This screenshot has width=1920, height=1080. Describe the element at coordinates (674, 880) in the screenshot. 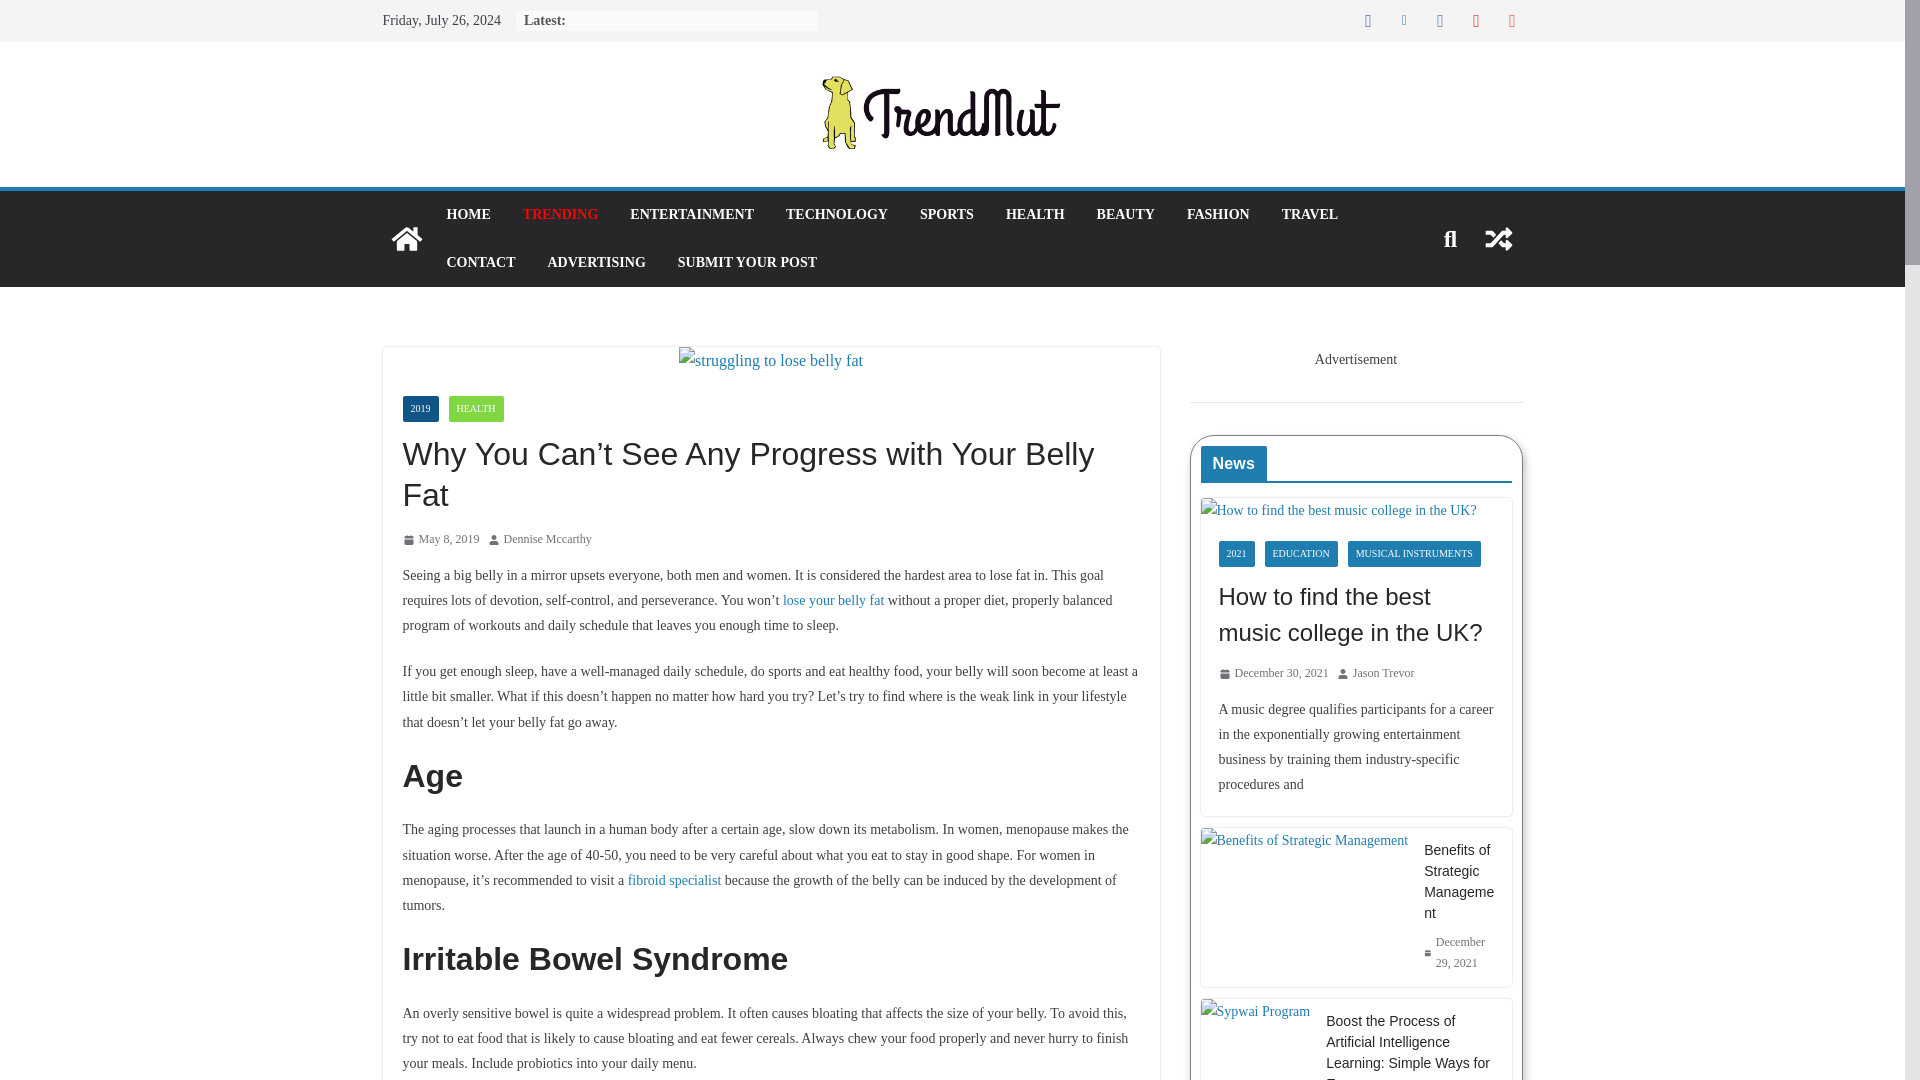

I see `fibroid specialist` at that location.